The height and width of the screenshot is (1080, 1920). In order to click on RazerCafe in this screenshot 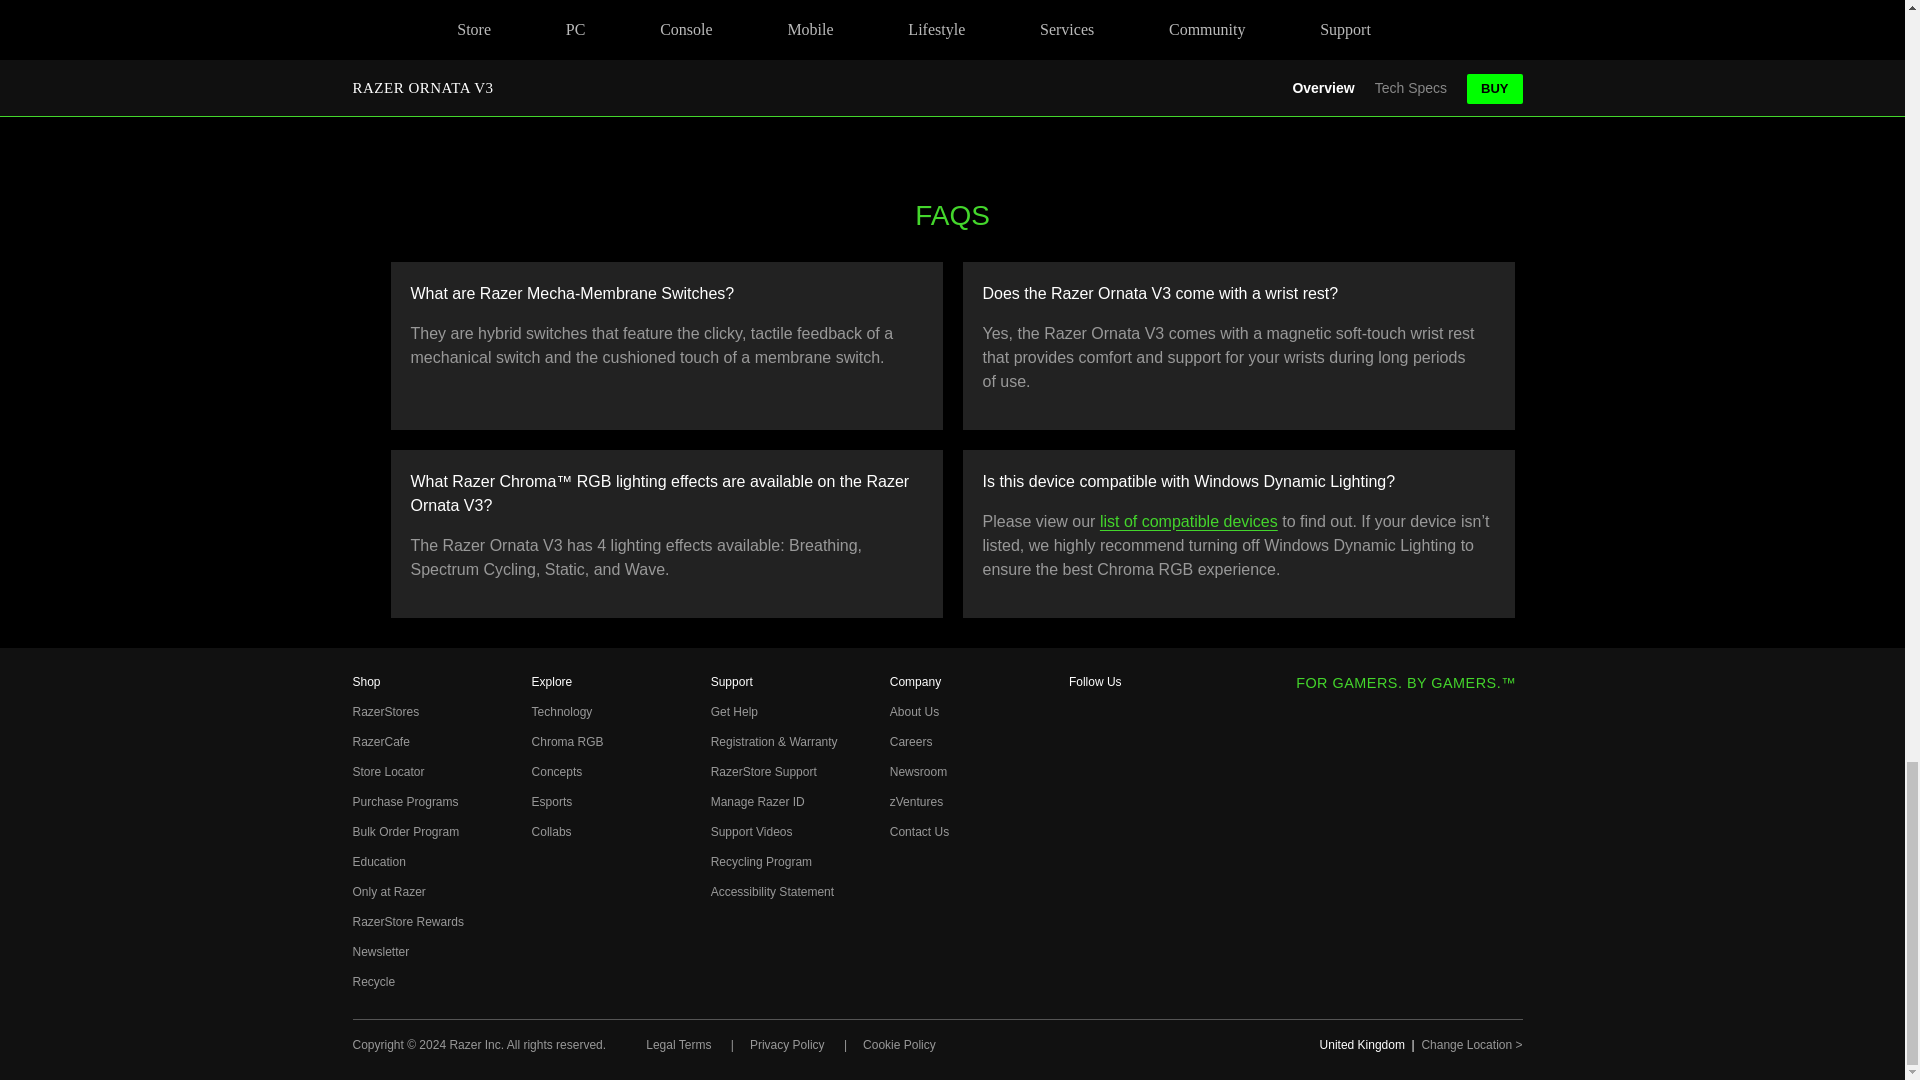, I will do `click(380, 742)`.